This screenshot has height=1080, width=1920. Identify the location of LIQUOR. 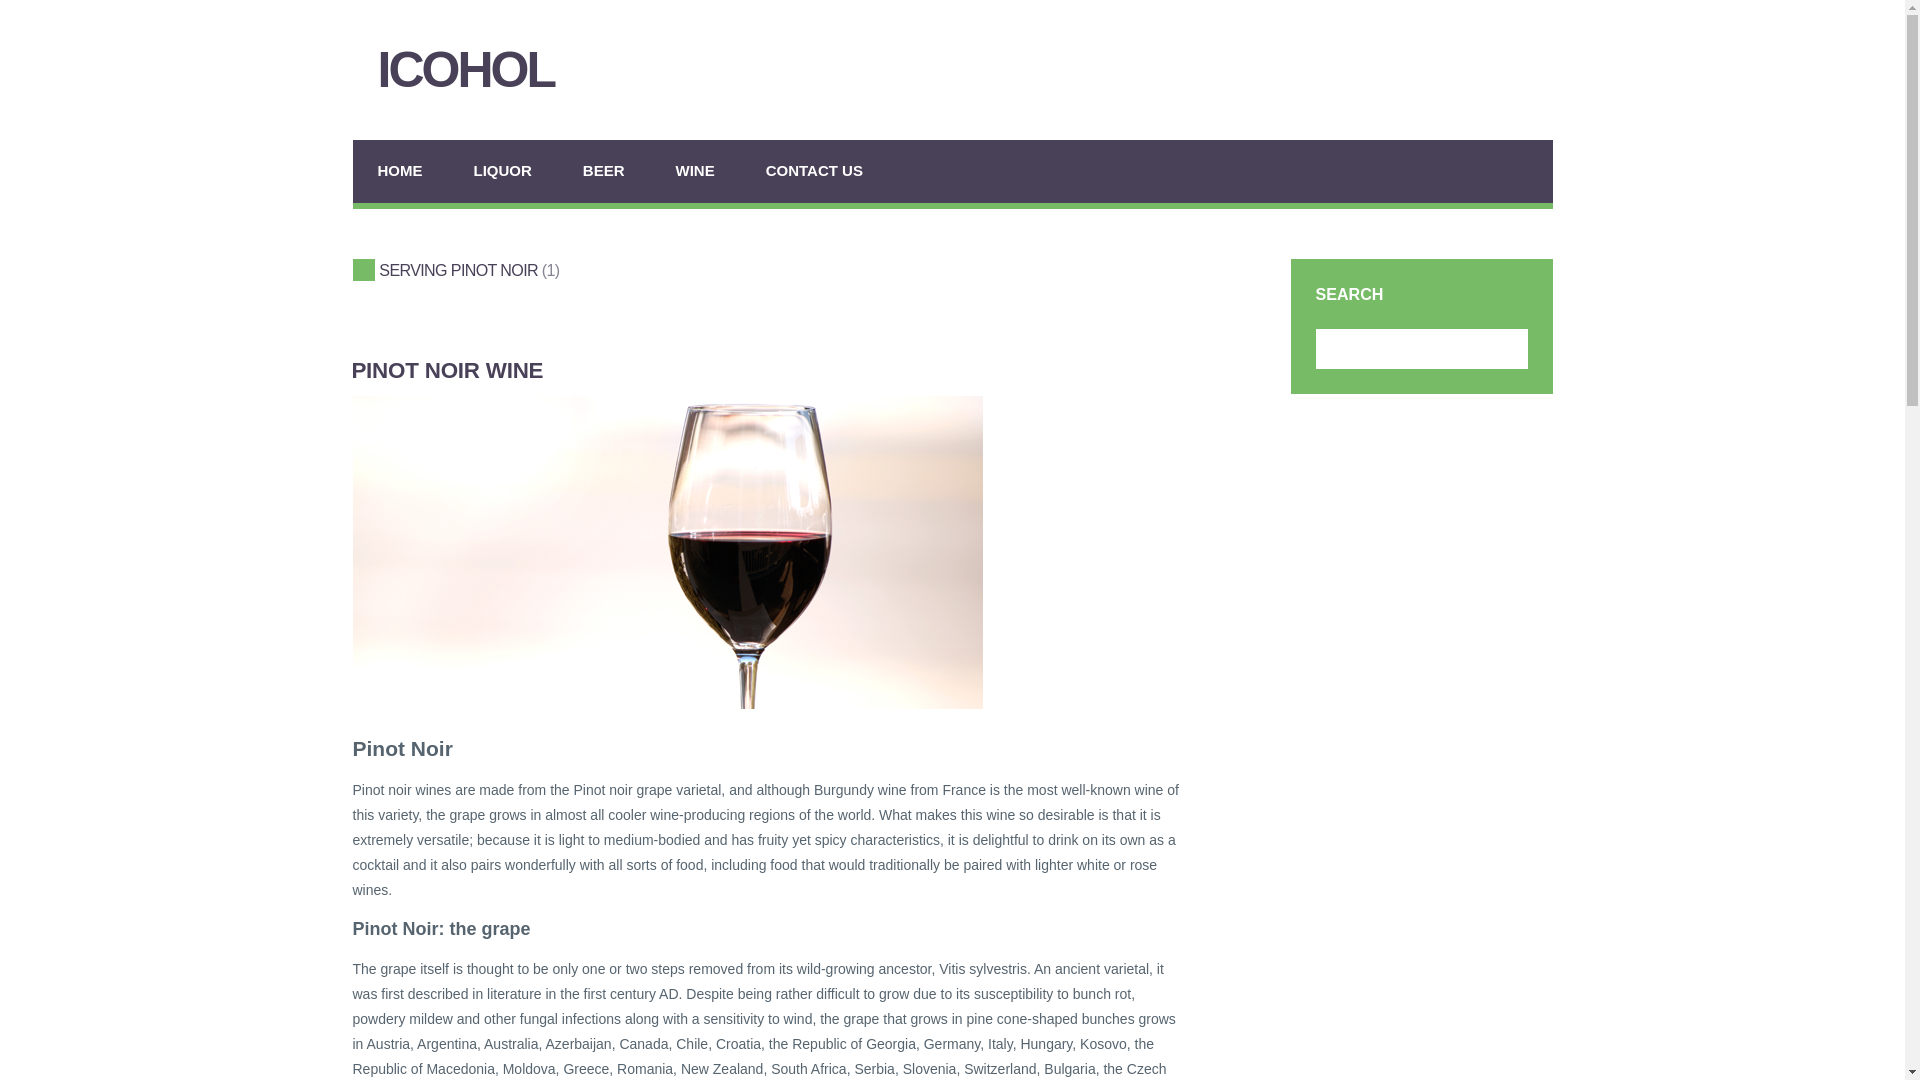
(502, 172).